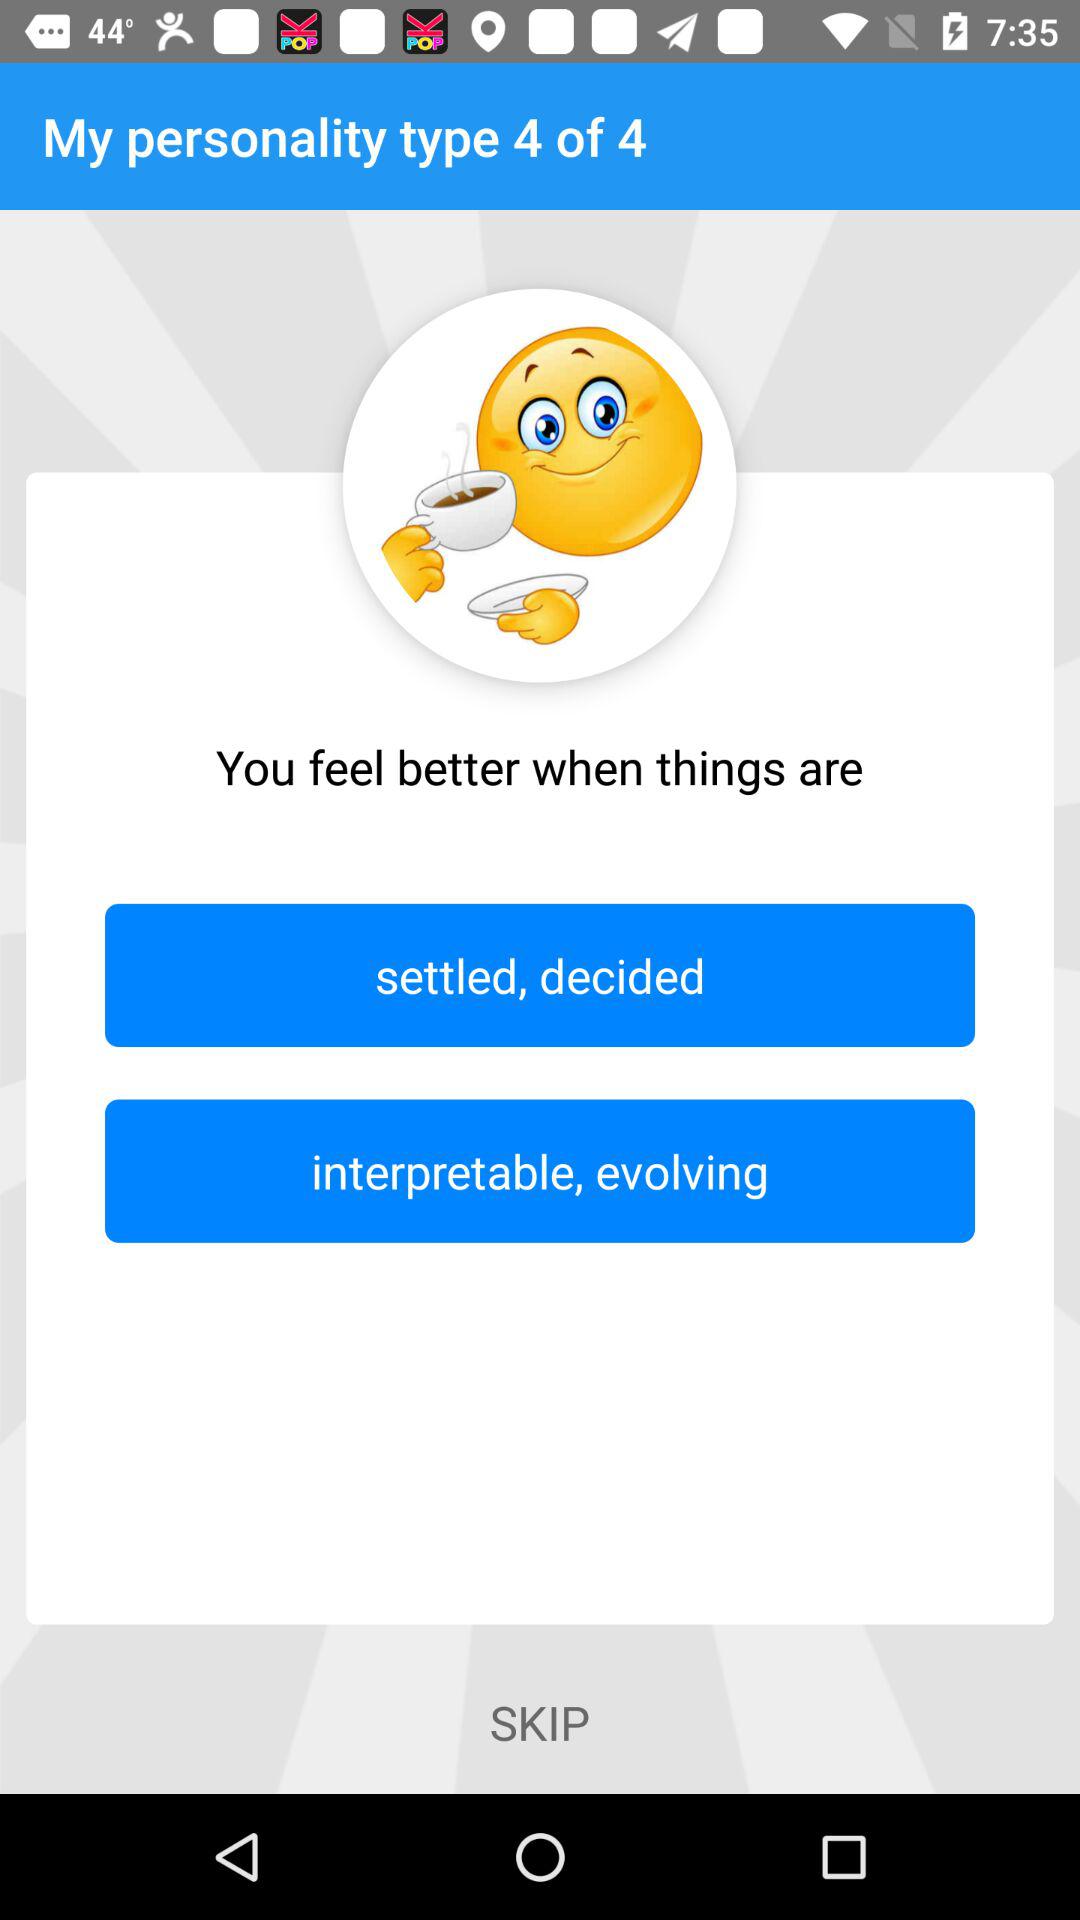 Image resolution: width=1080 pixels, height=1920 pixels. I want to click on swipe until interpretable, evolving, so click(540, 1170).